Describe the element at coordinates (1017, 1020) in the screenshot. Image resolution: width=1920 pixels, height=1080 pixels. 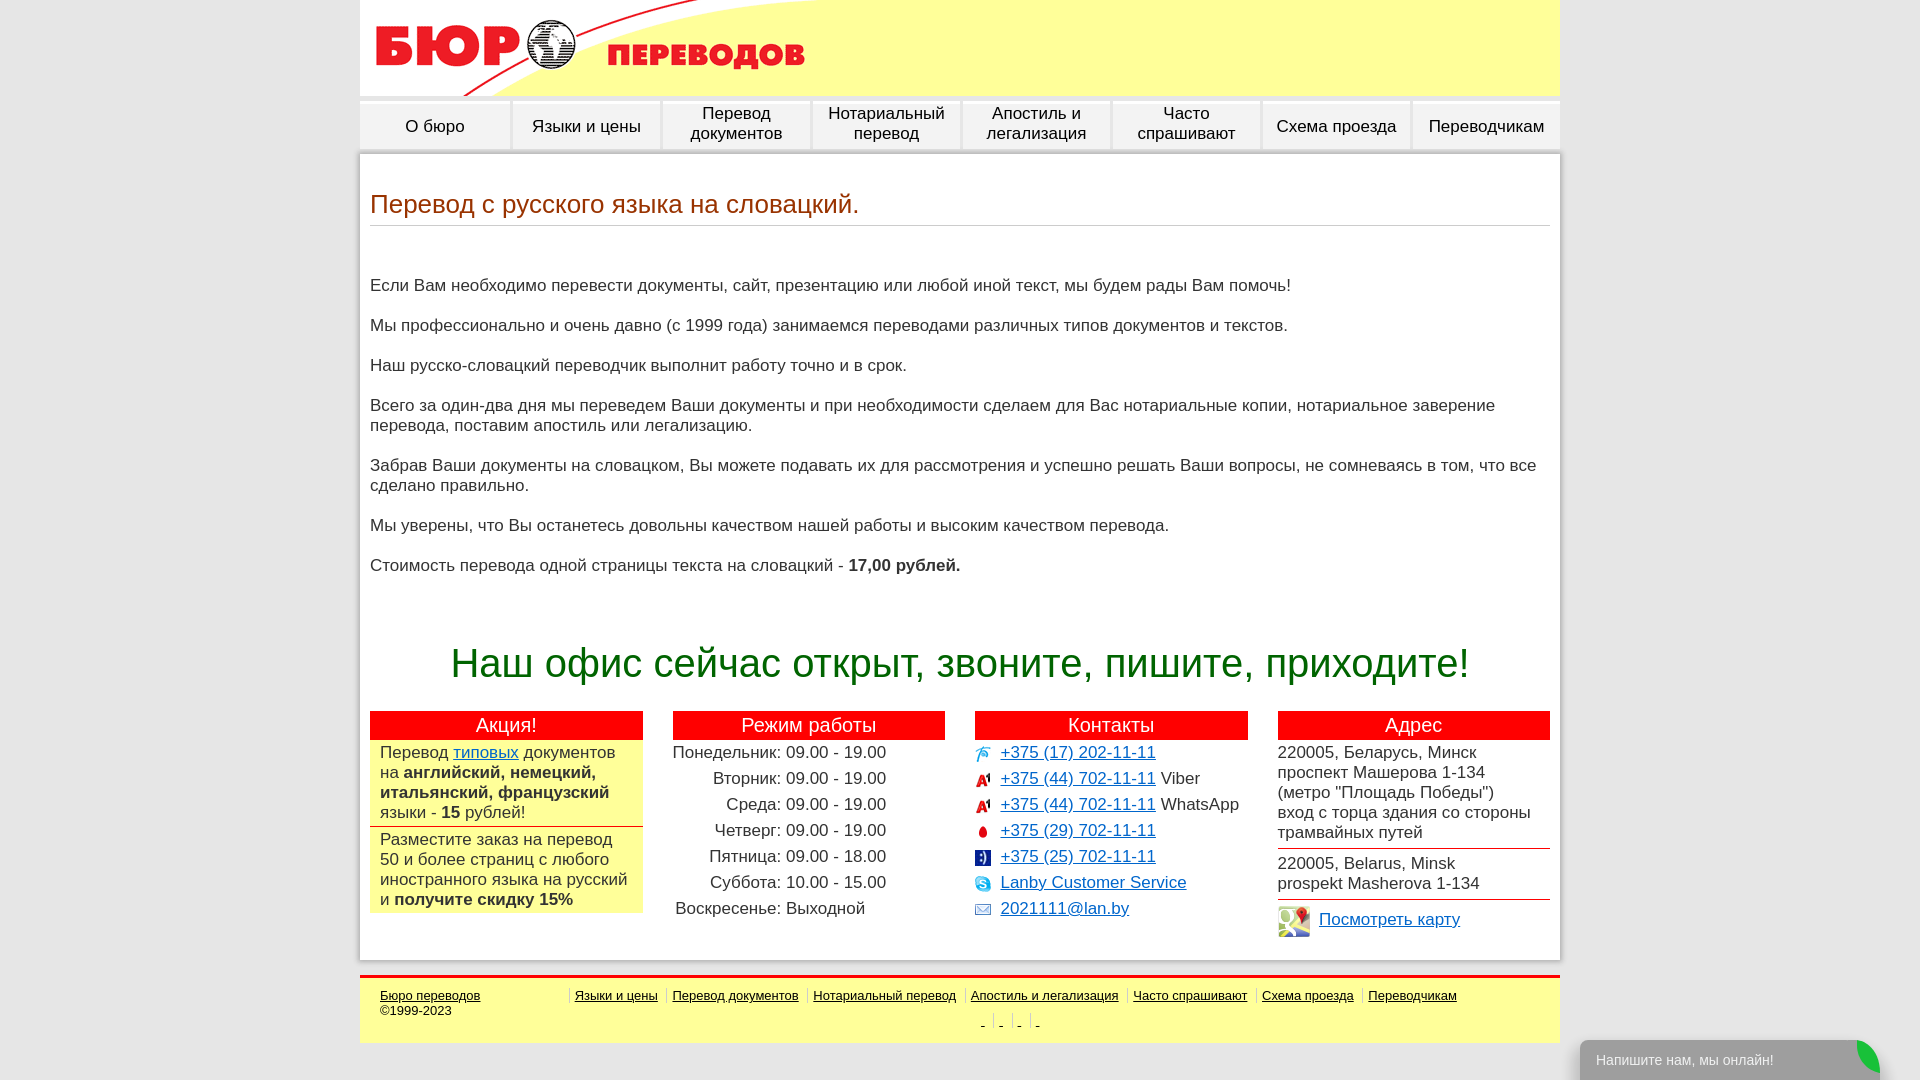
I see ` ` at that location.